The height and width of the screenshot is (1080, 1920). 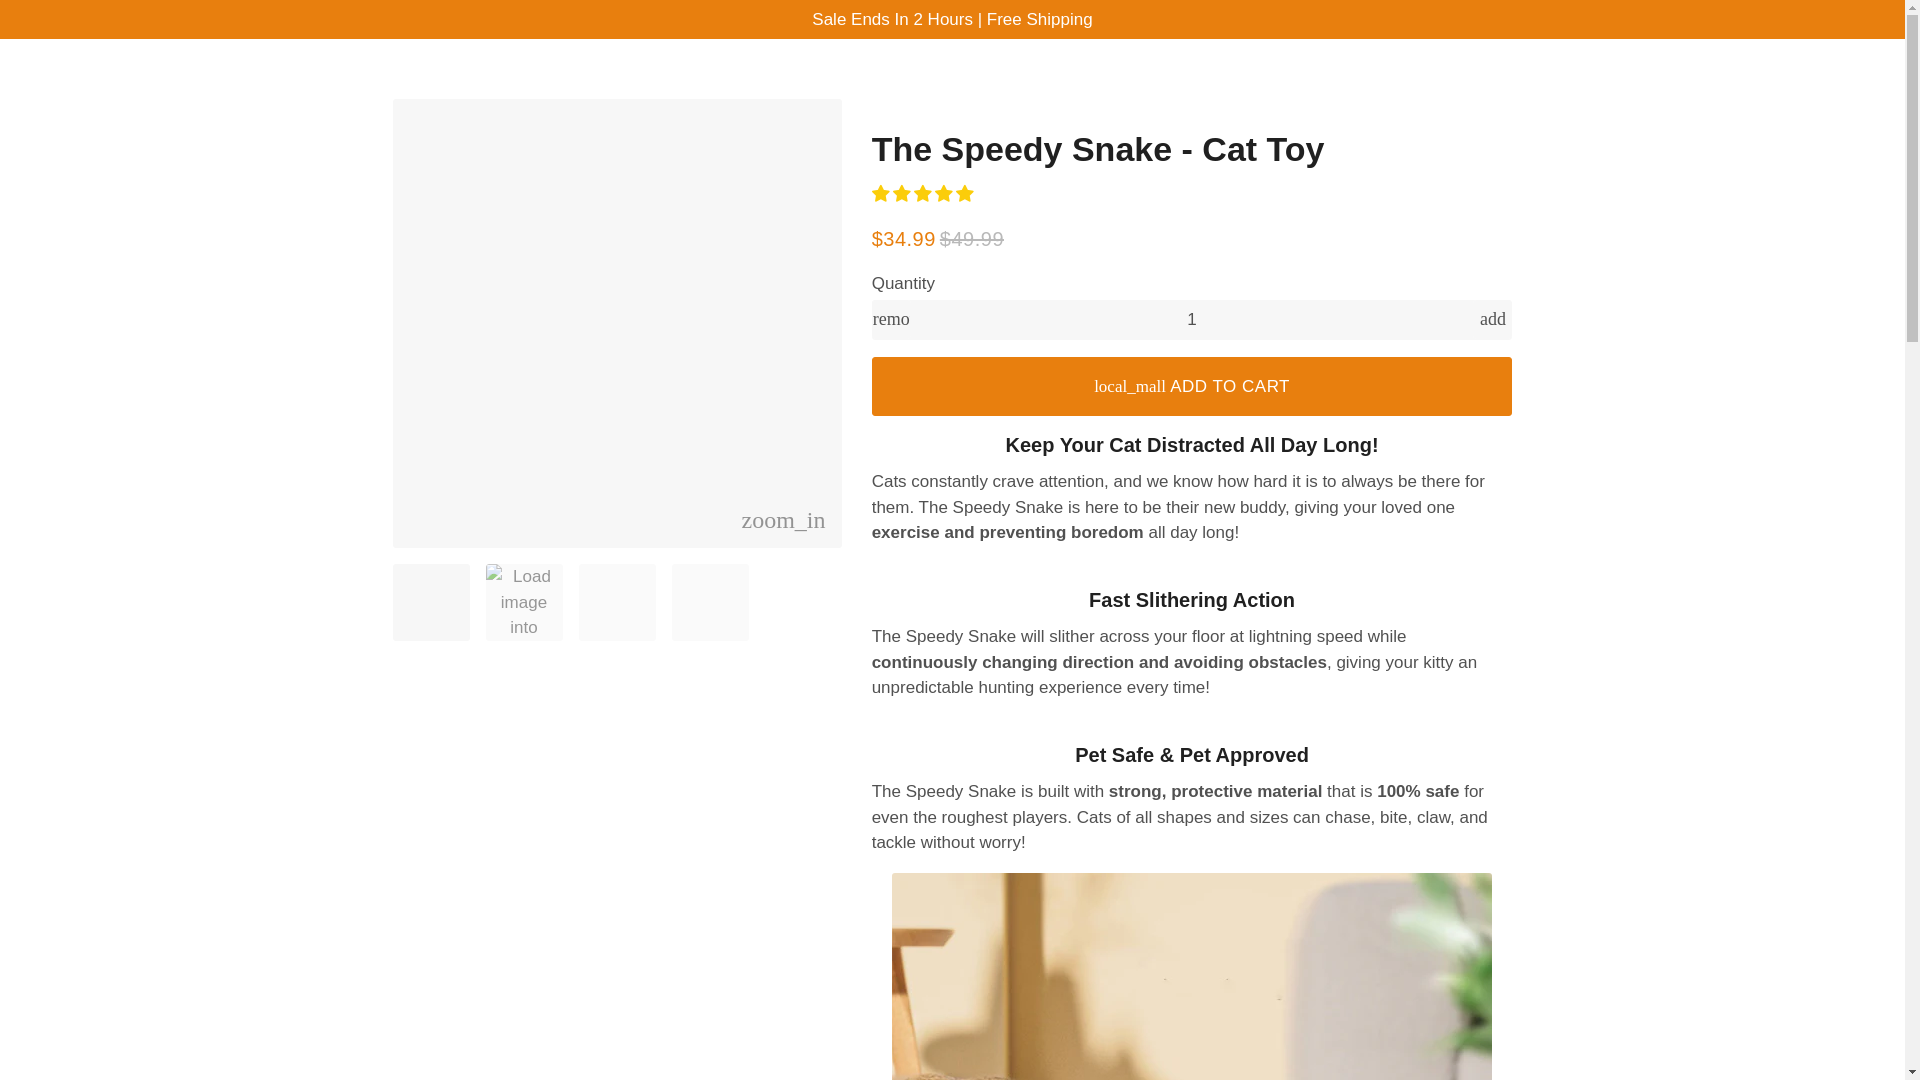 I want to click on Home, so click(x=772, y=74).